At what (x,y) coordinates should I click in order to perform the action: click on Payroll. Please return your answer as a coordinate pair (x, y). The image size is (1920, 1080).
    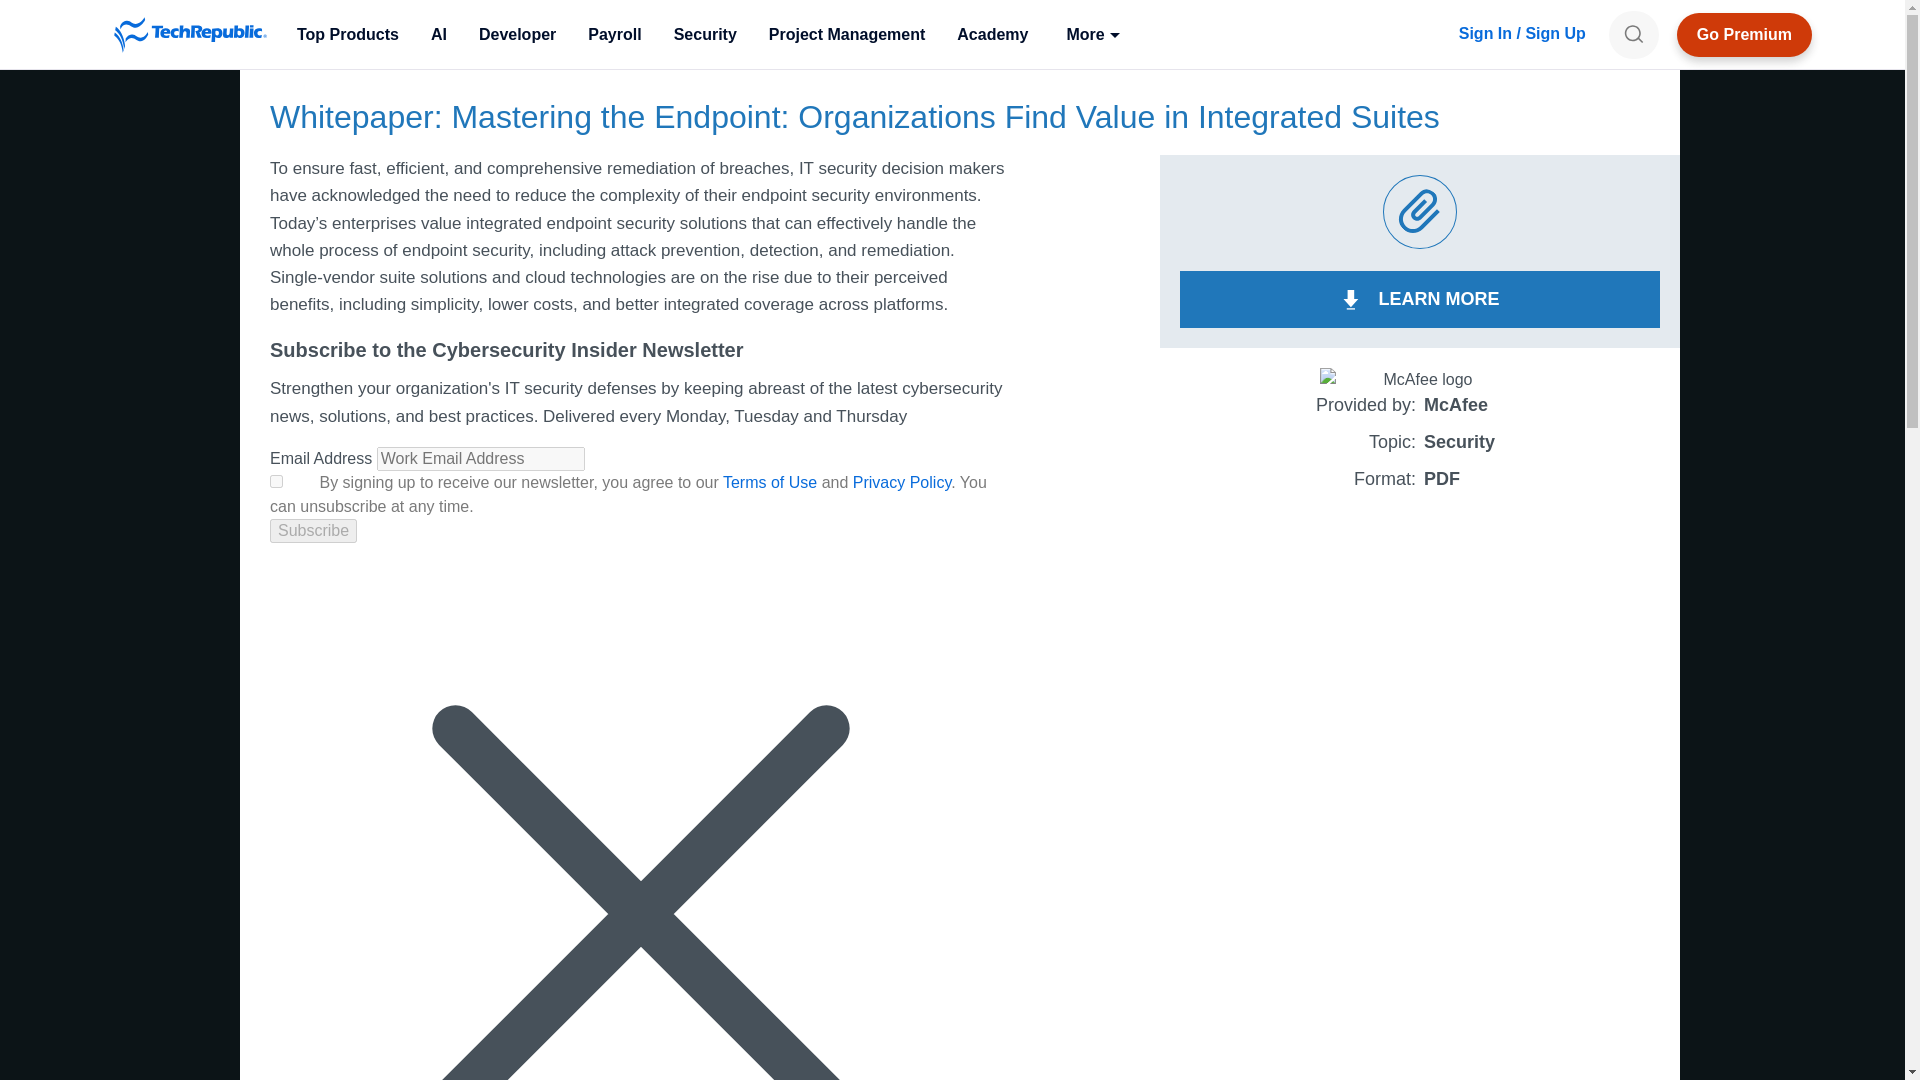
    Looking at the image, I should click on (614, 34).